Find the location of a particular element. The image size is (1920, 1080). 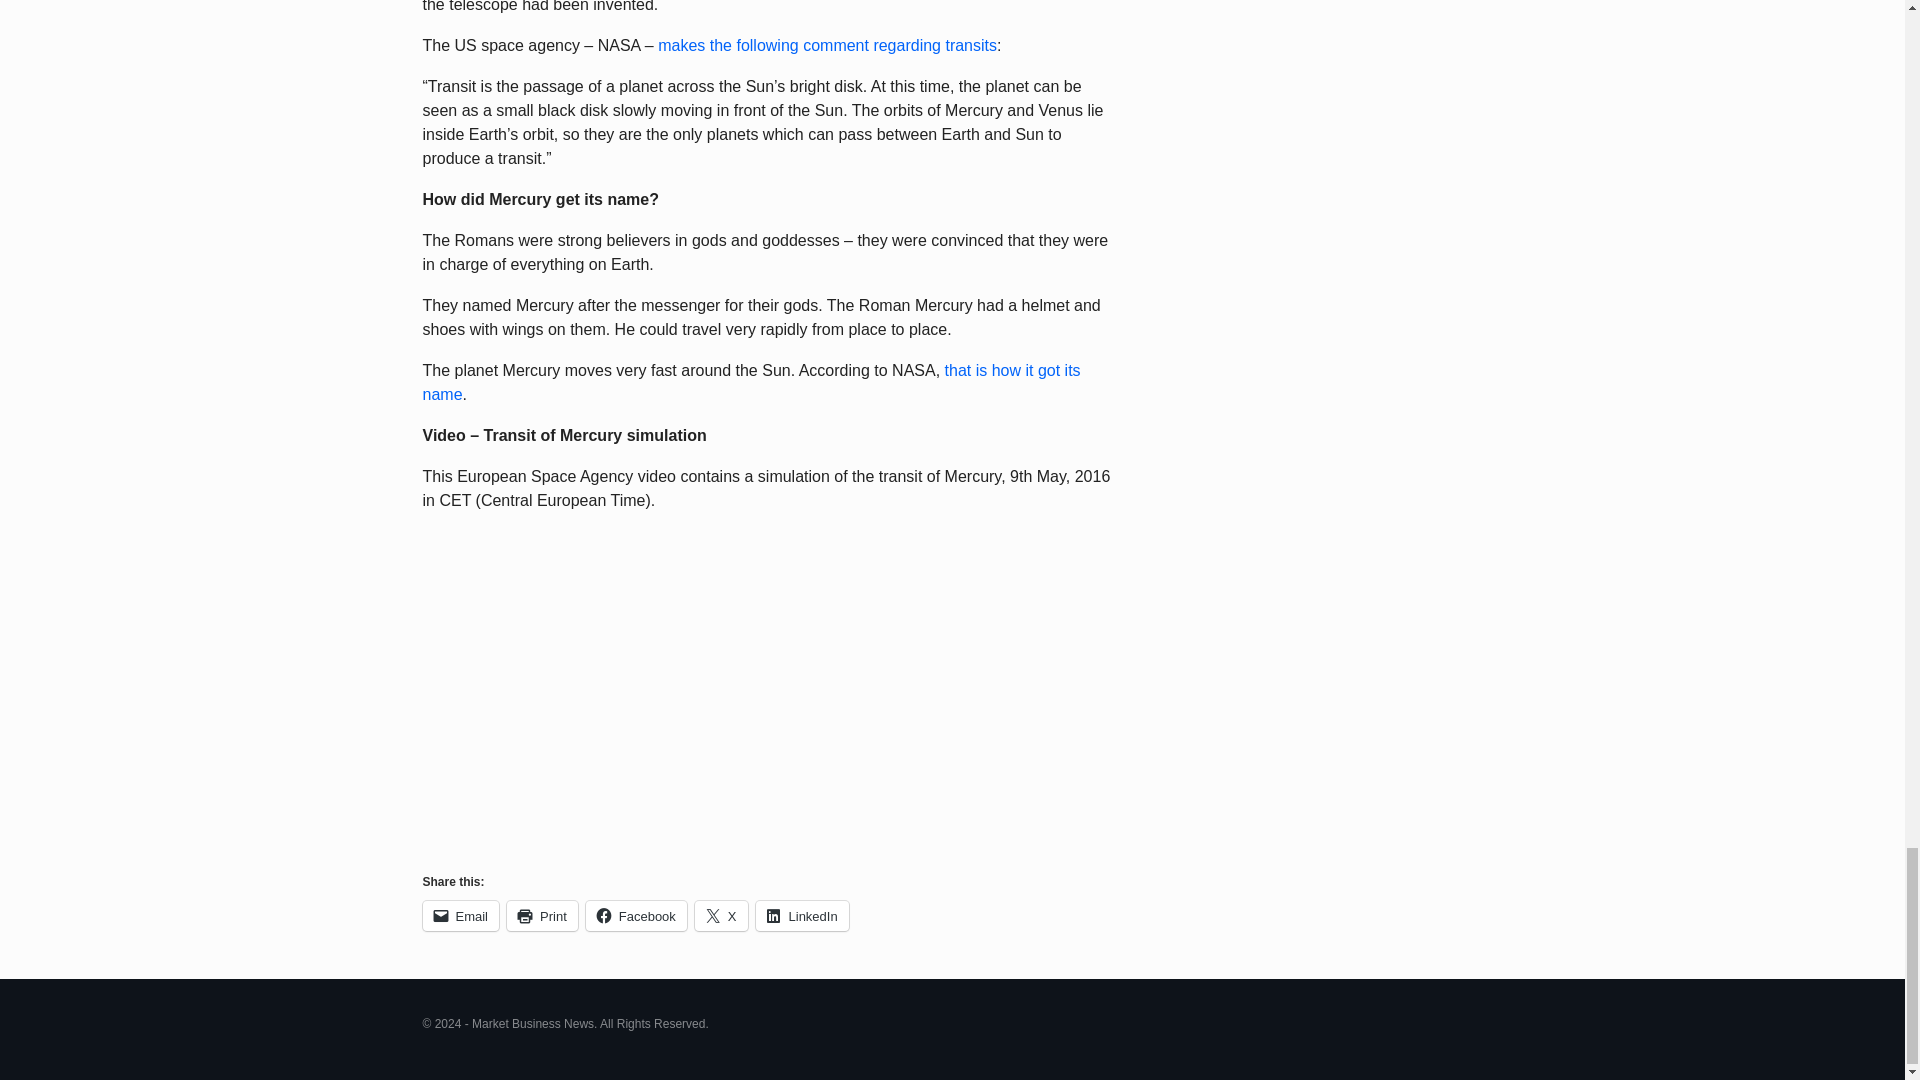

Click to email a link to a friend is located at coordinates (460, 915).